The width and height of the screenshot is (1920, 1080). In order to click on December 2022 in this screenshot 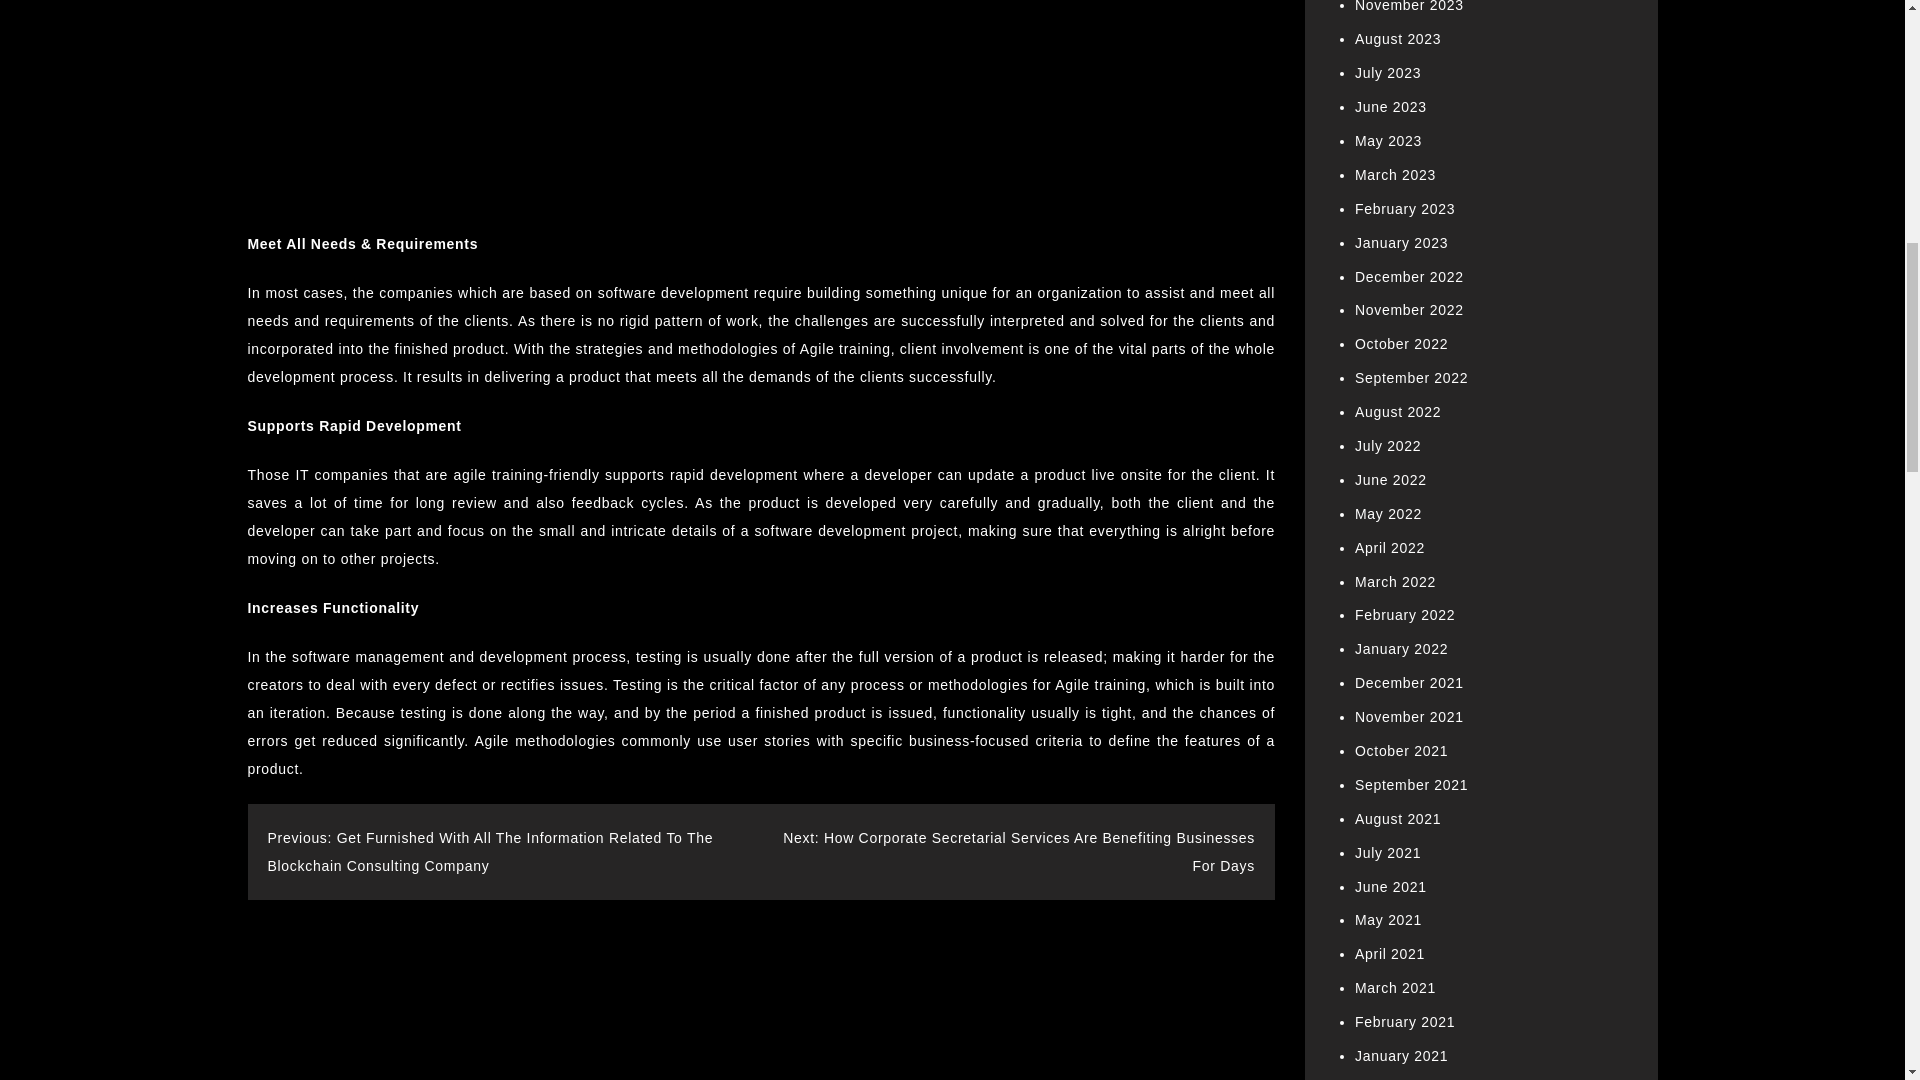, I will do `click(1409, 276)`.